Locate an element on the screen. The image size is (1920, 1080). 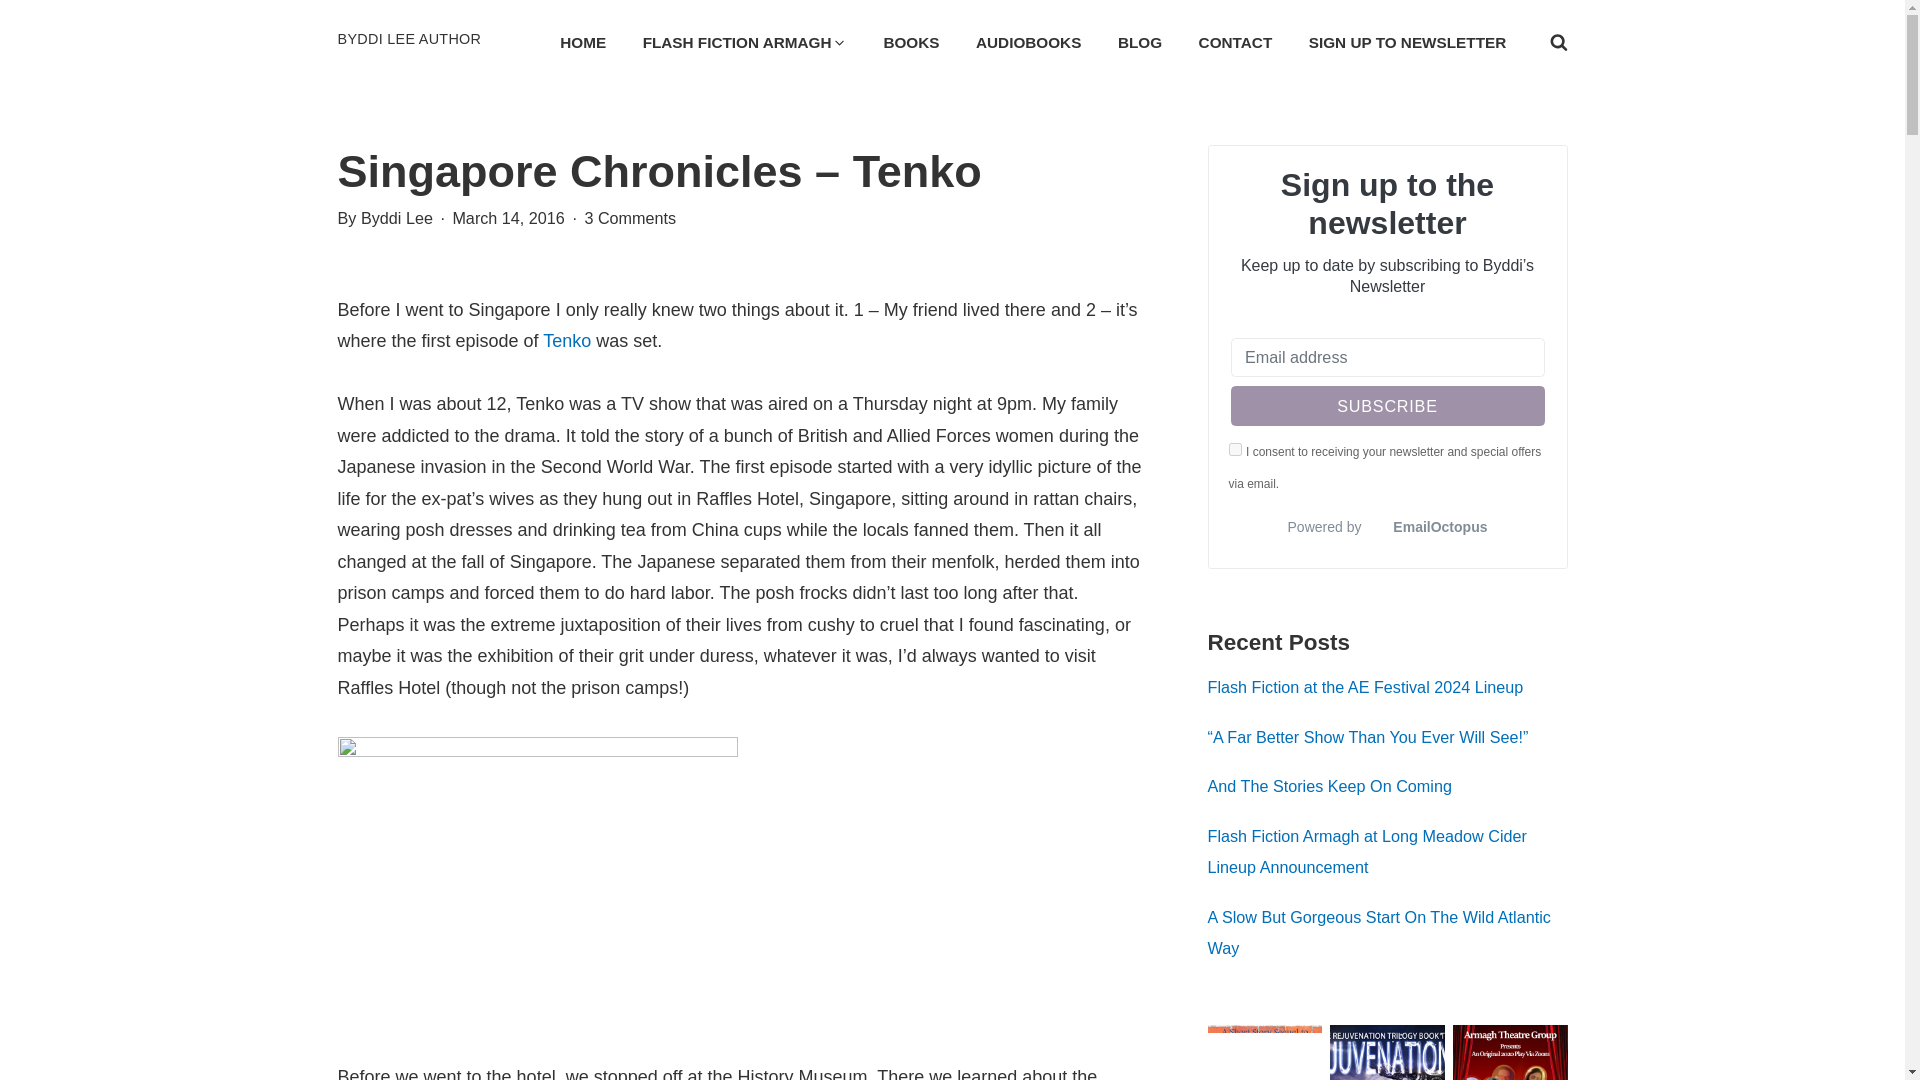
And The Stories Keep On Coming is located at coordinates (1329, 785).